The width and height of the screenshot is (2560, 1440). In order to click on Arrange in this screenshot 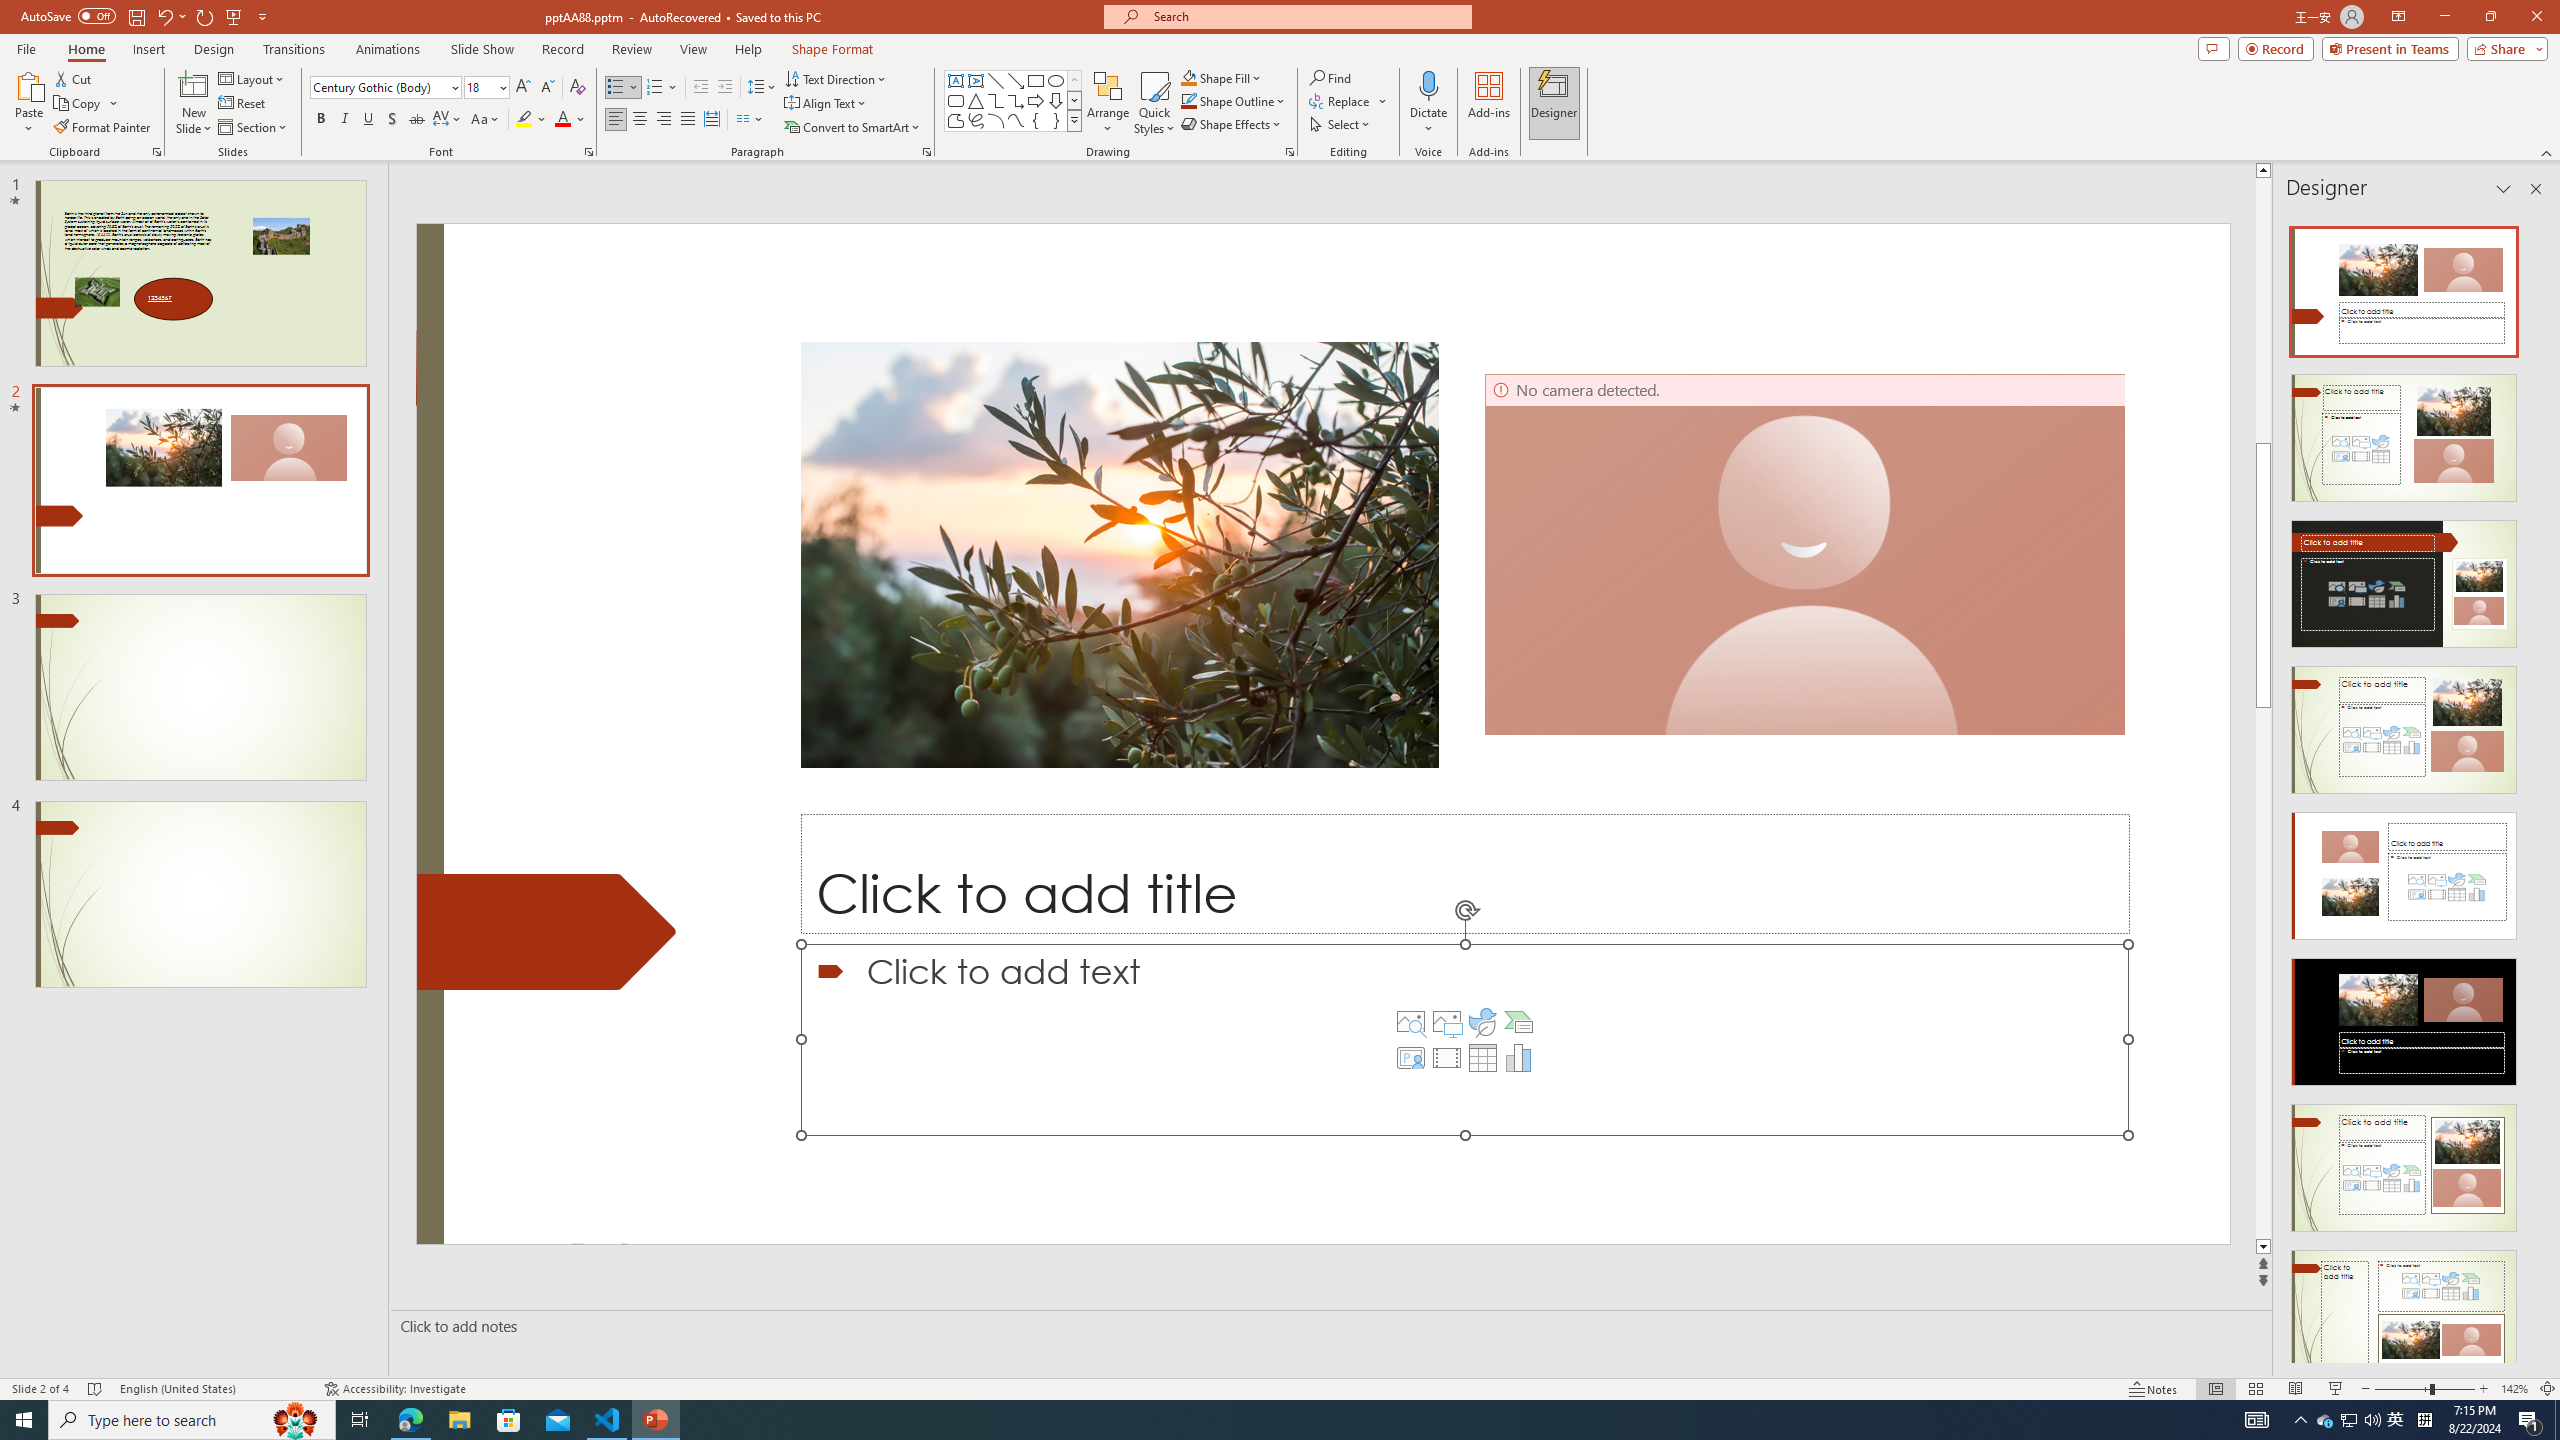, I will do `click(1108, 103)`.